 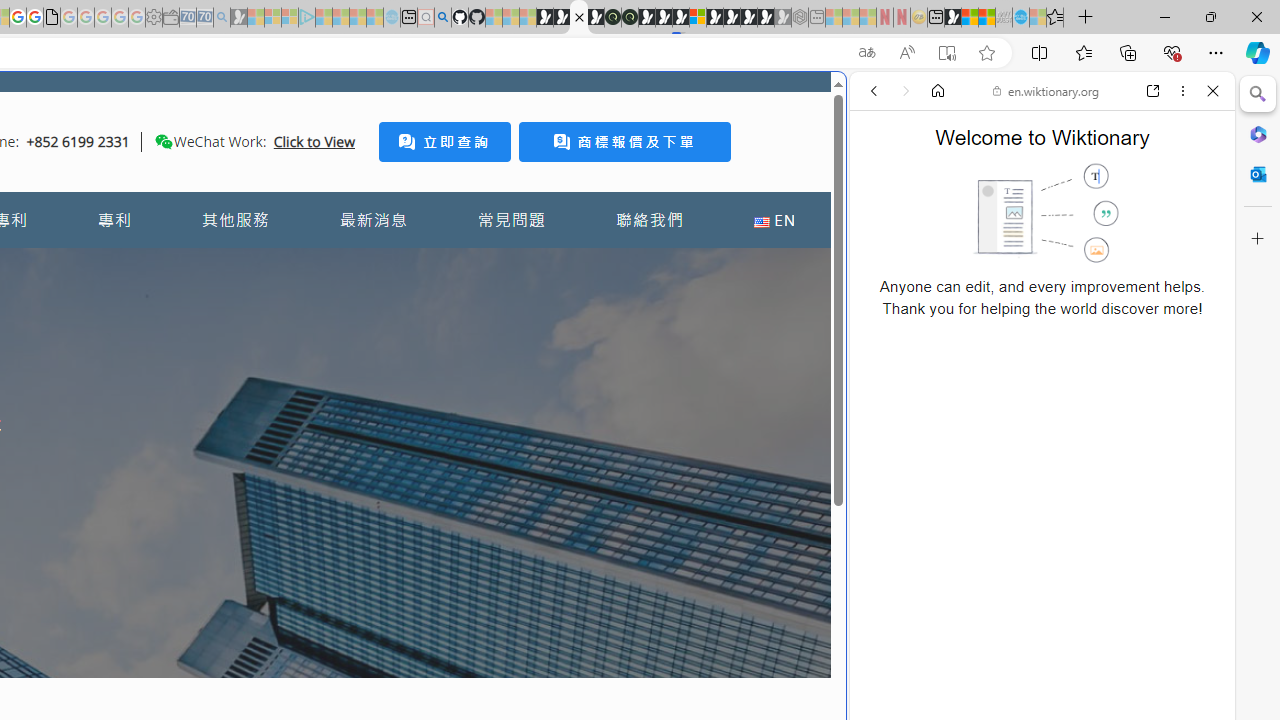 I want to click on Preferences, so click(x=1190, y=228).